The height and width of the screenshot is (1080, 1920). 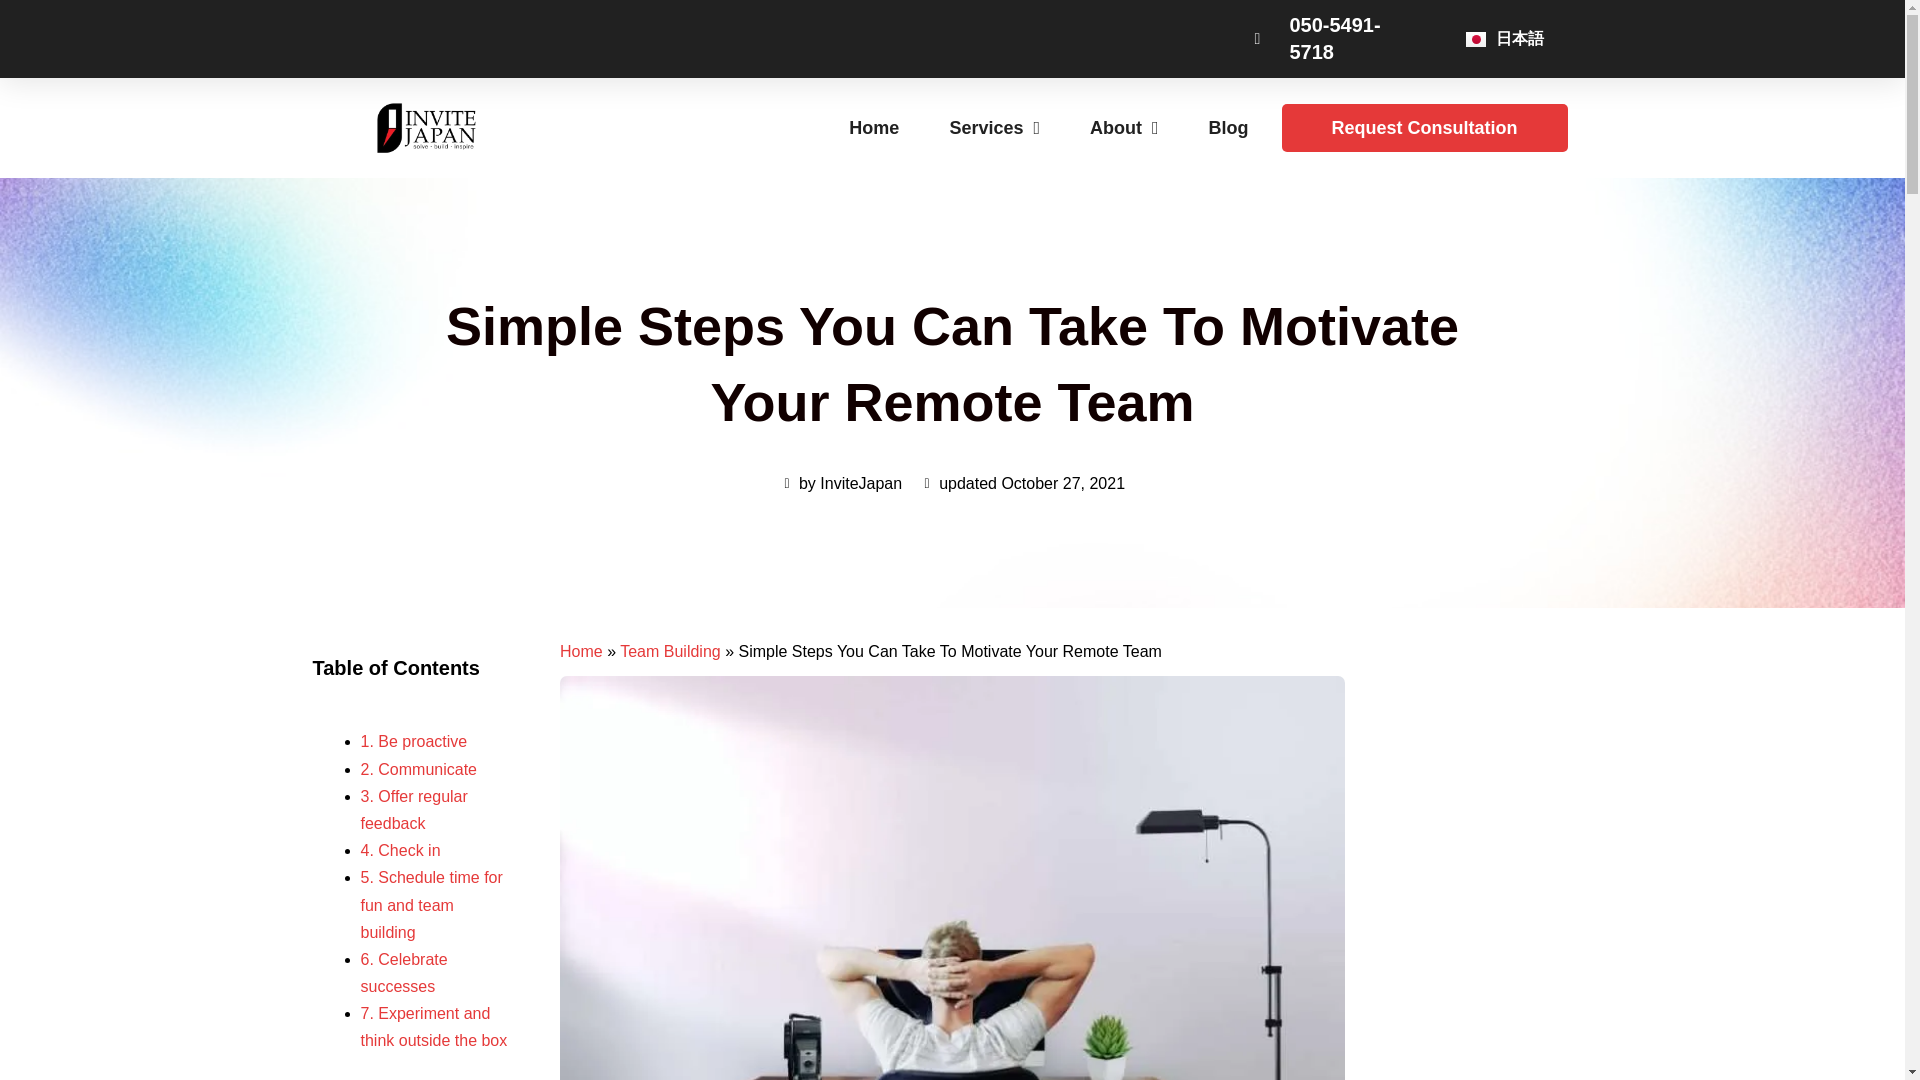 I want to click on About, so click(x=1124, y=128).